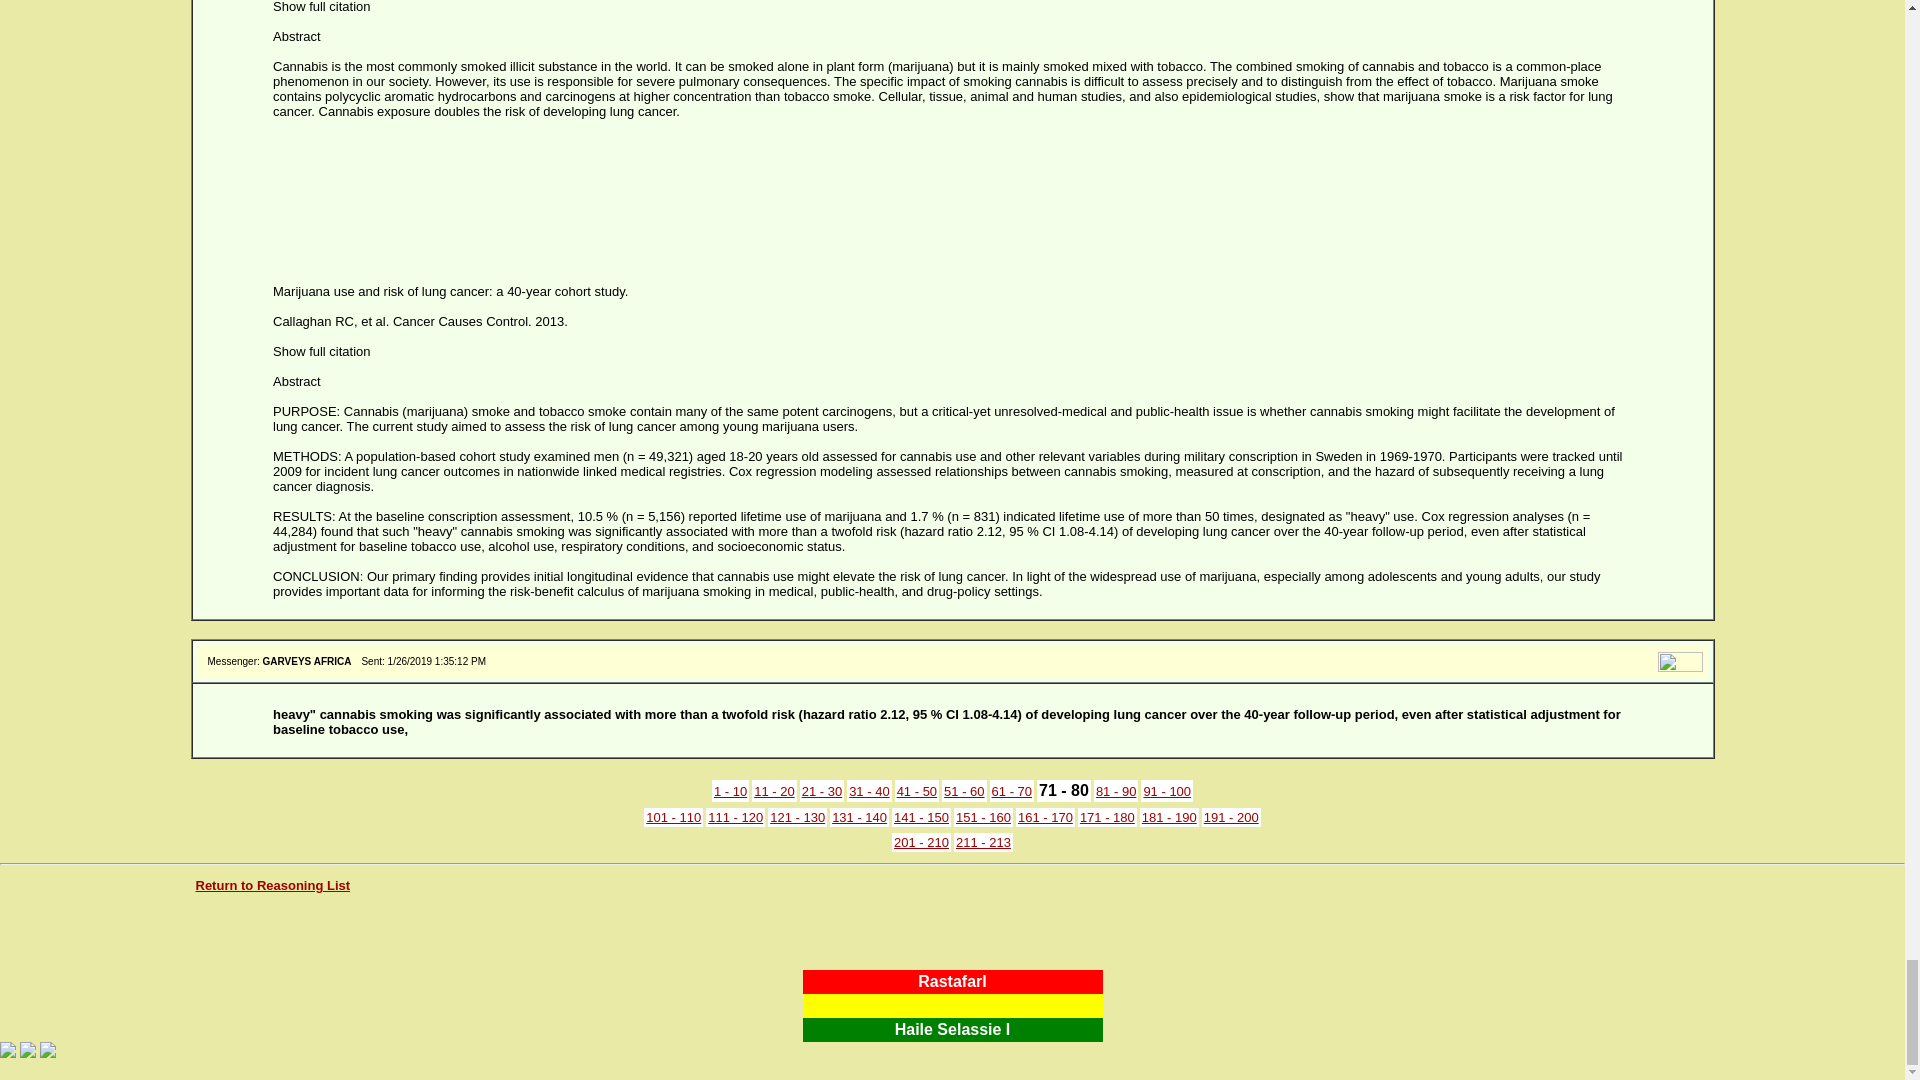 The height and width of the screenshot is (1080, 1920). What do you see at coordinates (774, 792) in the screenshot?
I see `11 - 20` at bounding box center [774, 792].